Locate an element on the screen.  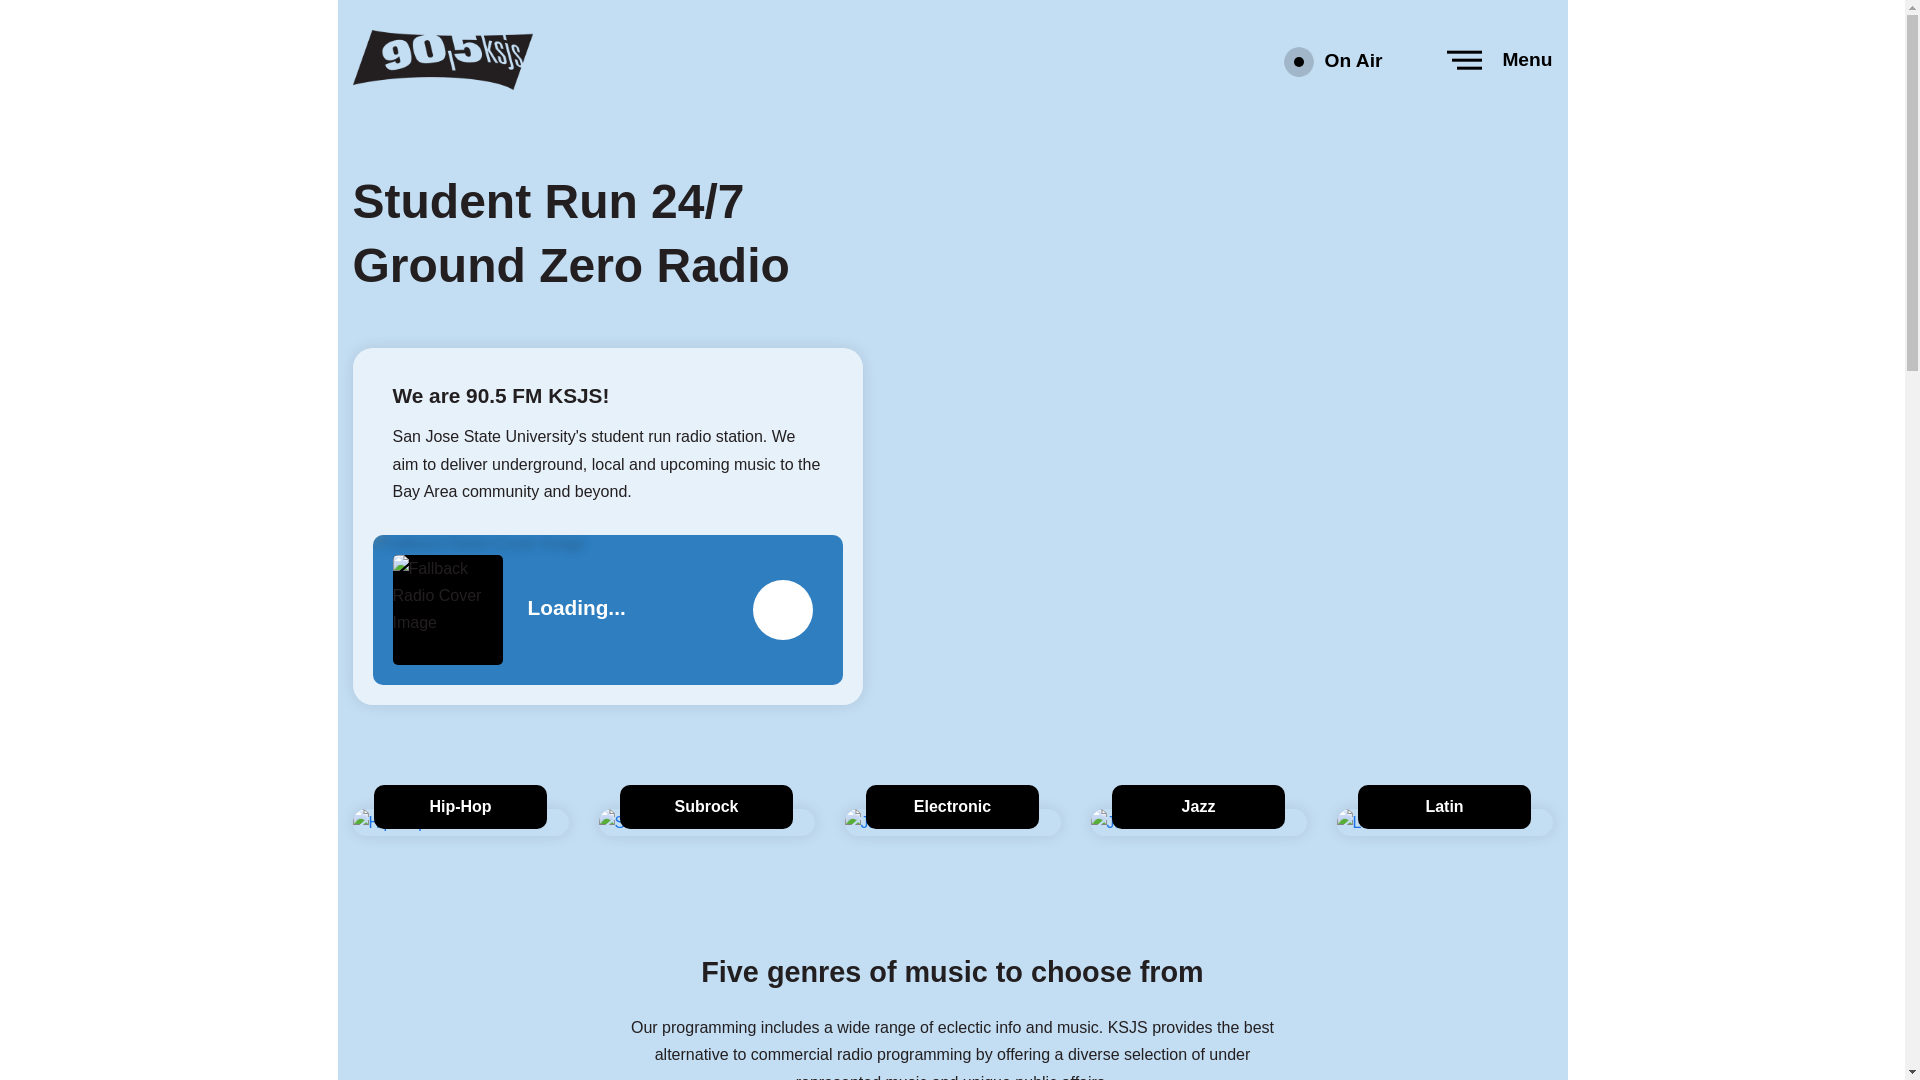
Electronic is located at coordinates (952, 810).